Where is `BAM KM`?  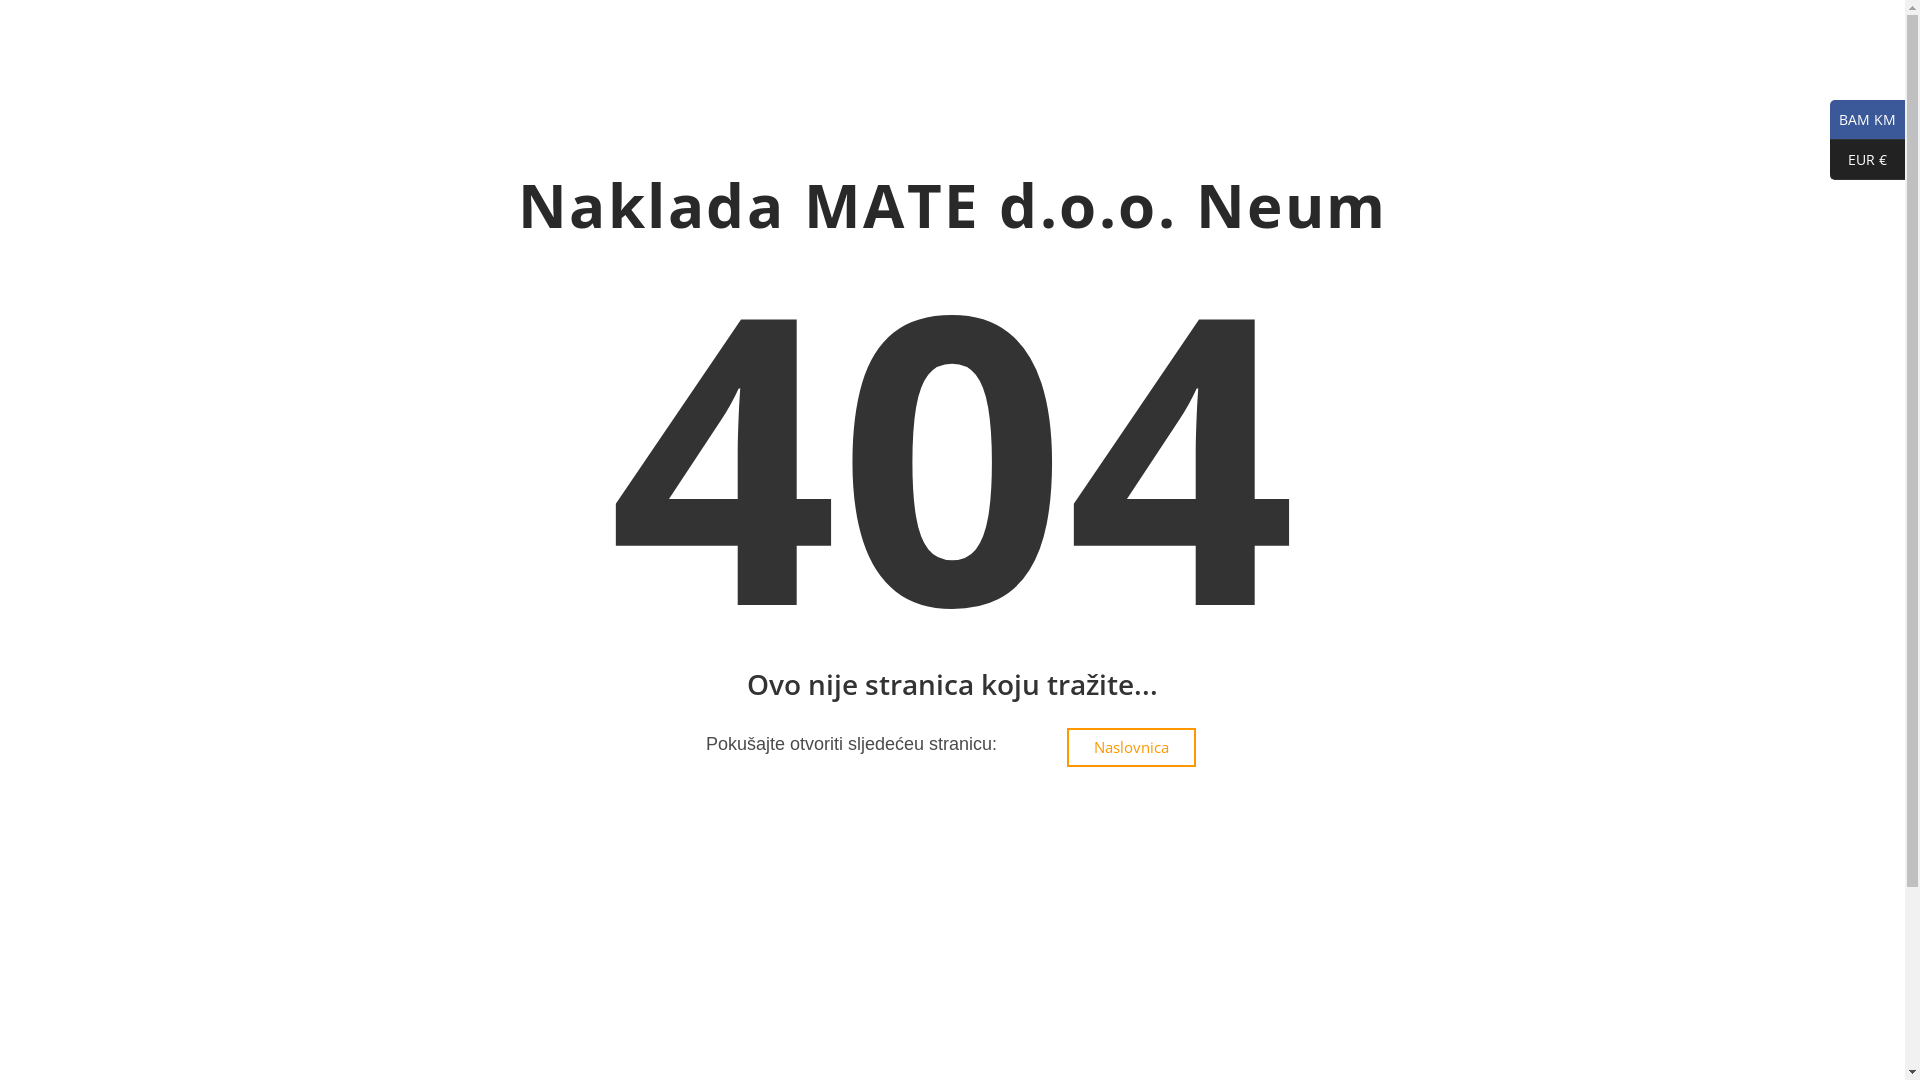
BAM KM is located at coordinates (1868, 120).